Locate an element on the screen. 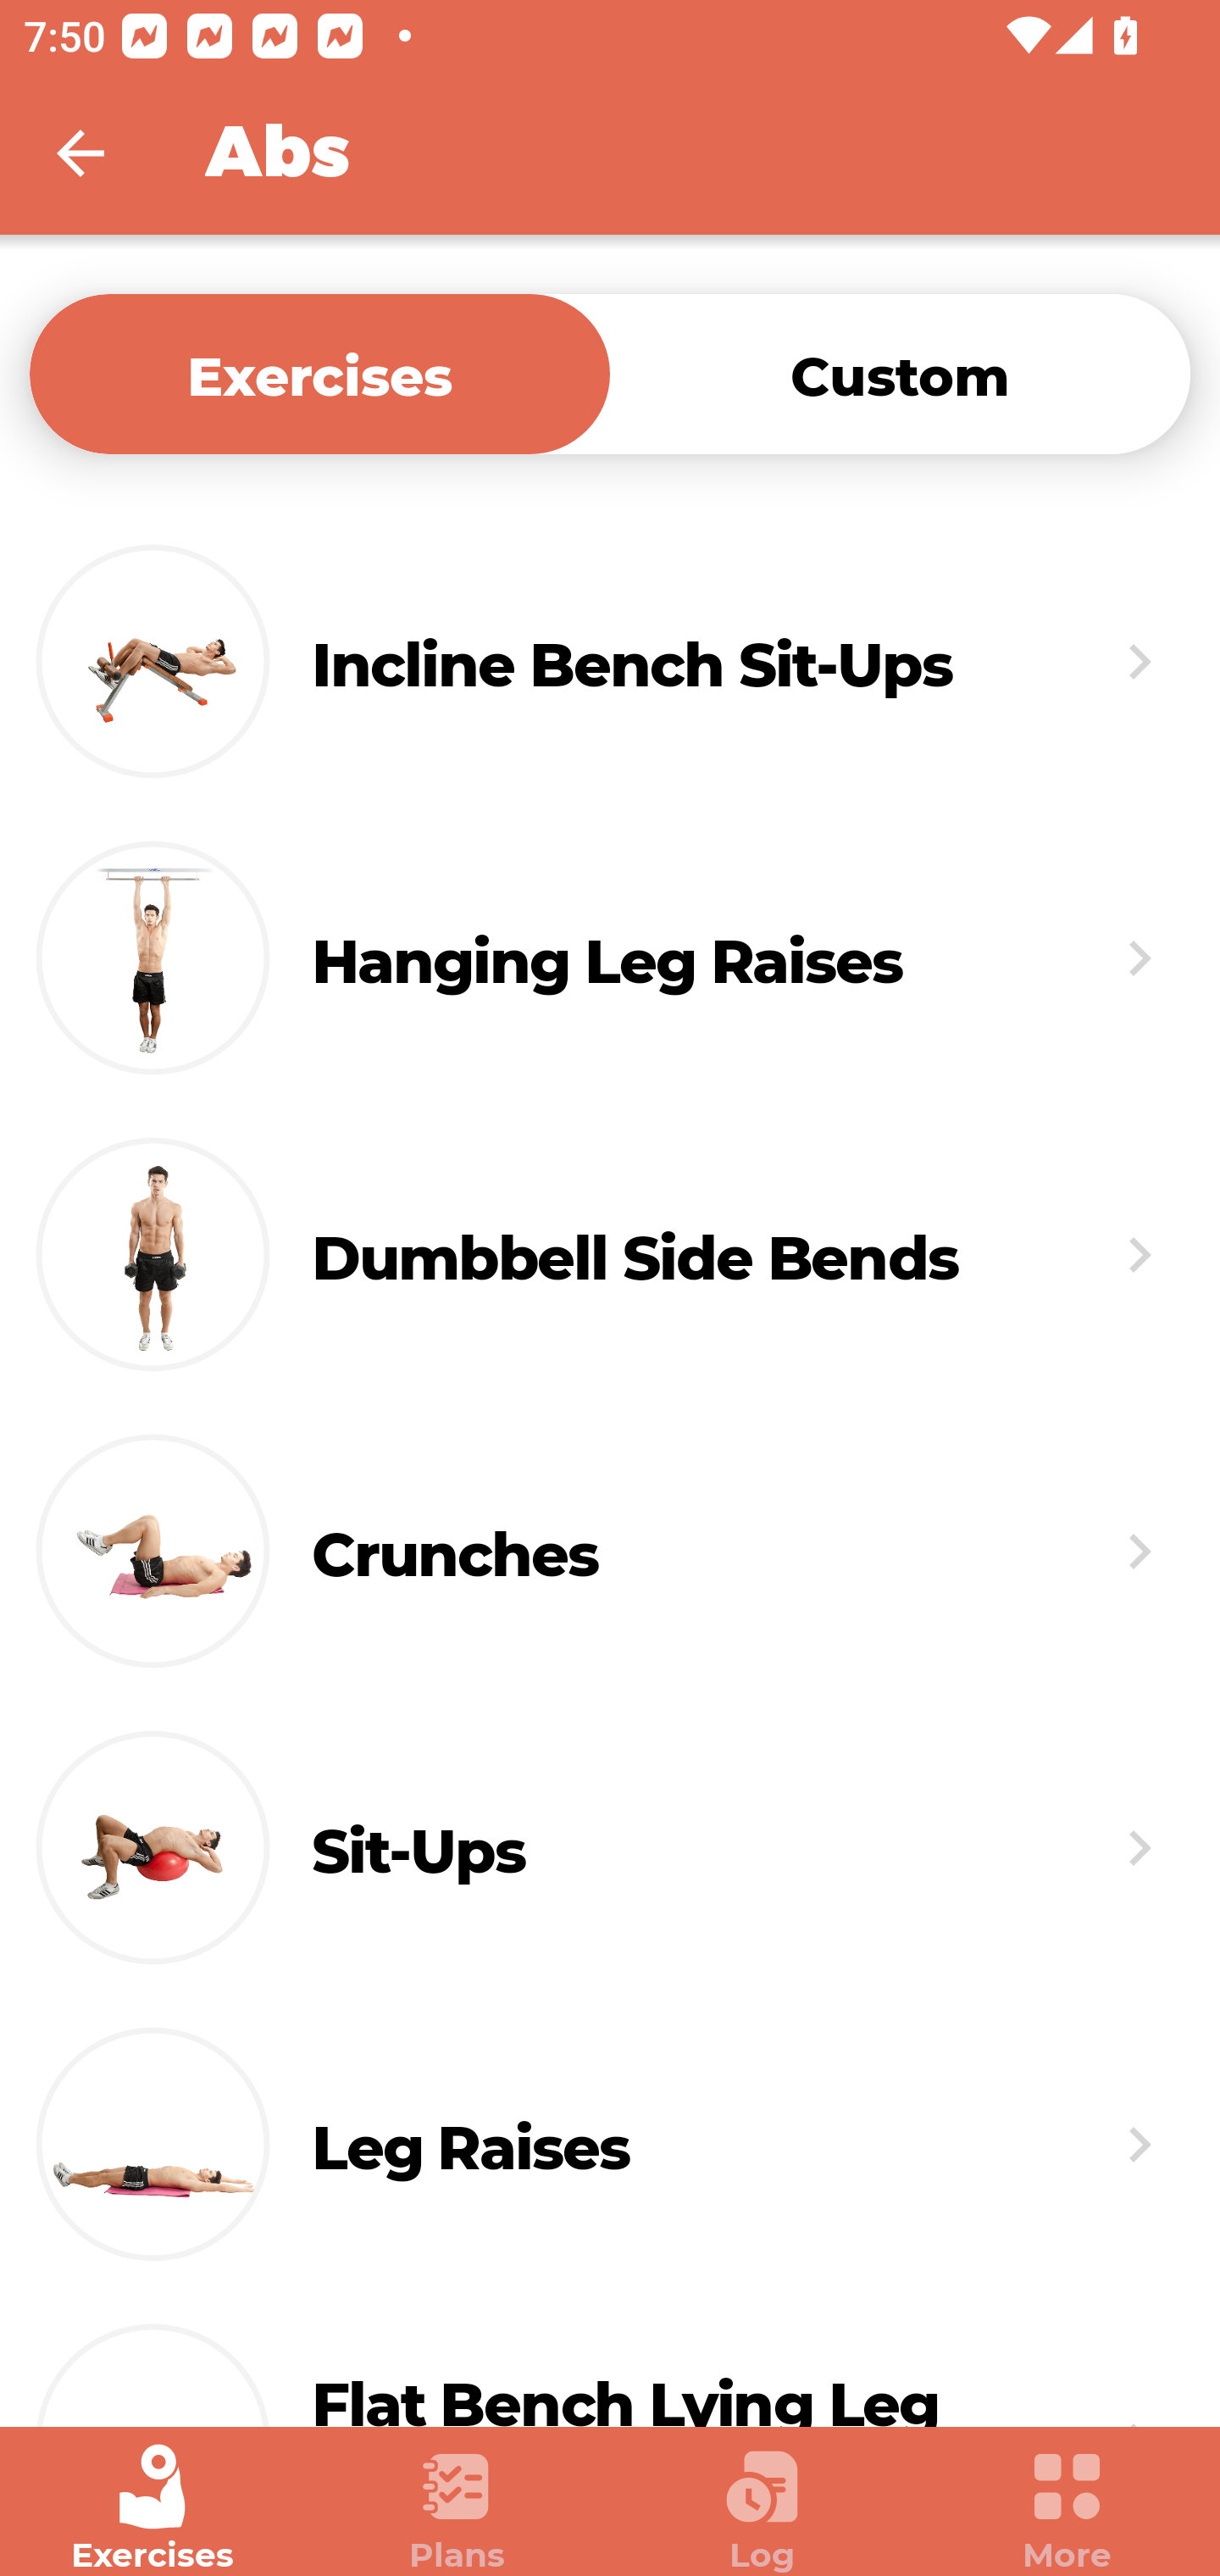 The height and width of the screenshot is (2576, 1220). Log is located at coordinates (762, 2508).